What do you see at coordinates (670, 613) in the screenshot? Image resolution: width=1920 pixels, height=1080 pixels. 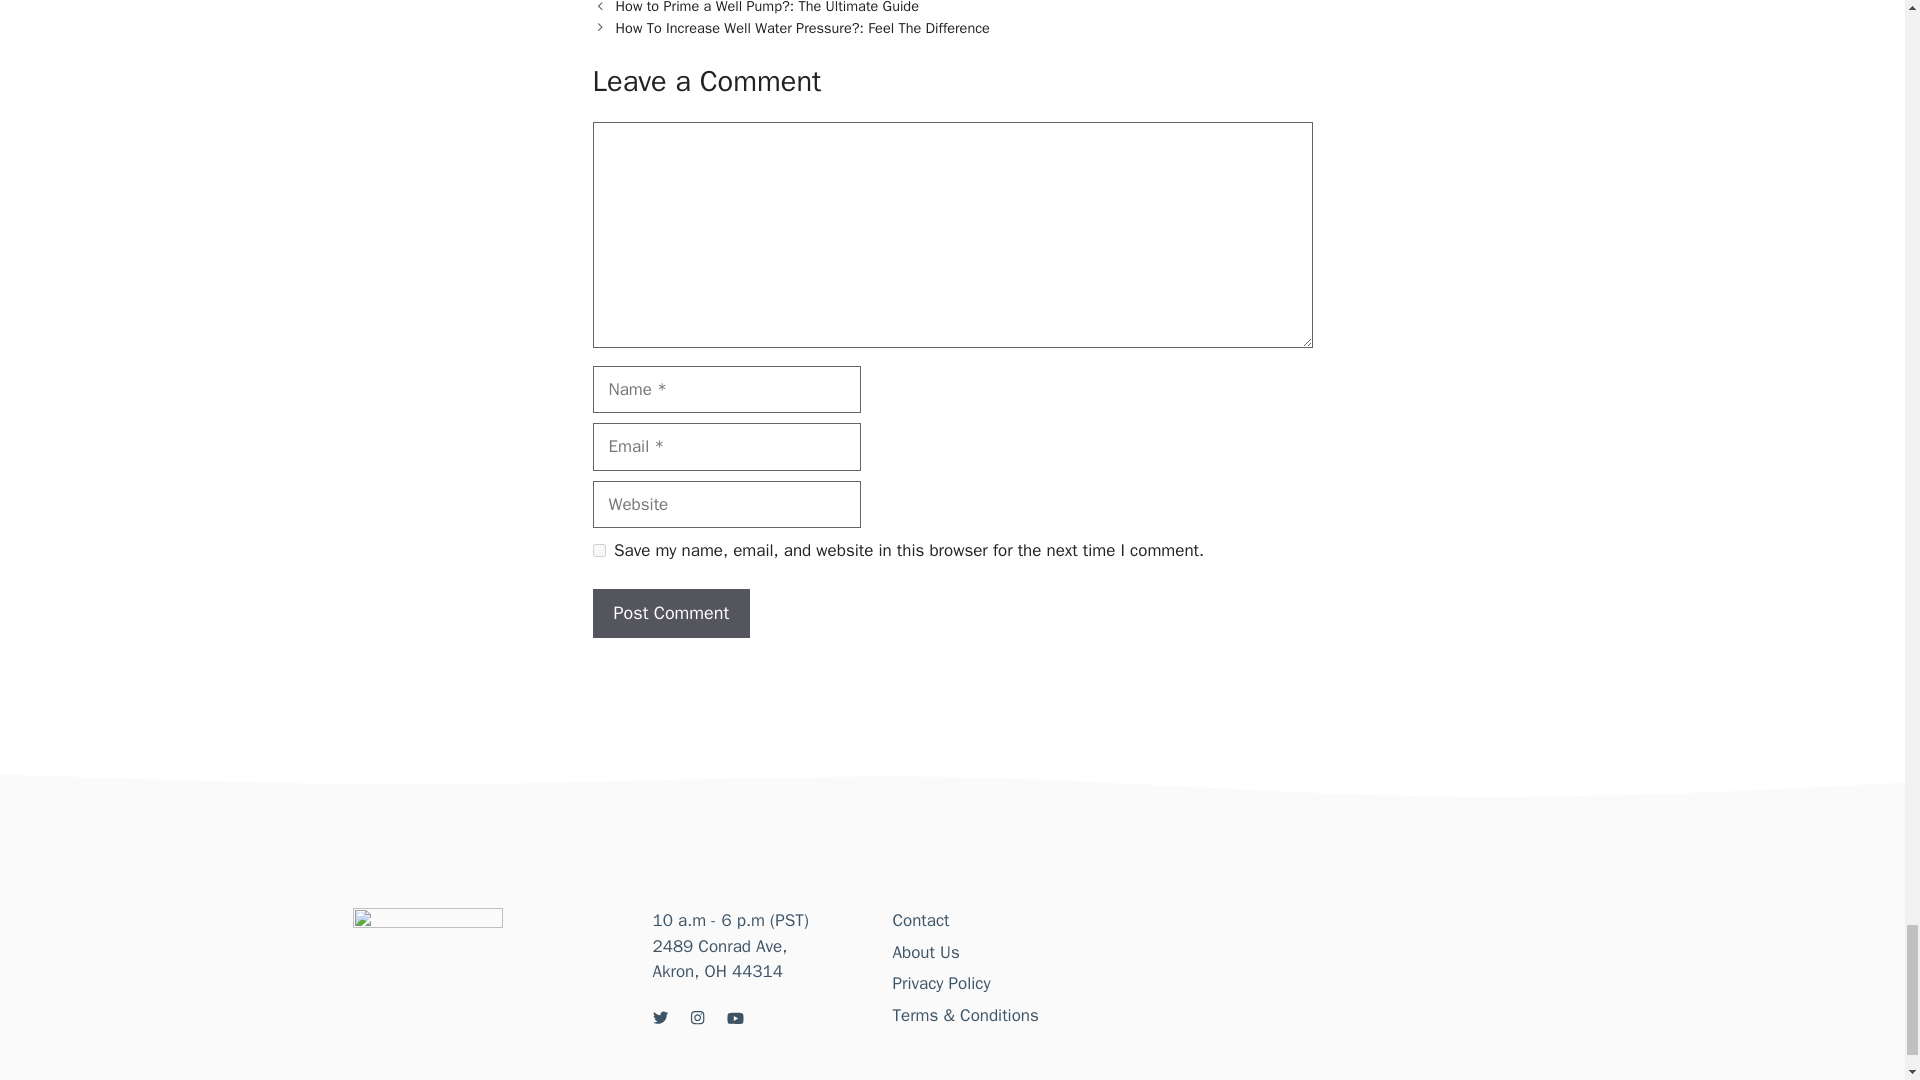 I see `Post Comment` at bounding box center [670, 613].